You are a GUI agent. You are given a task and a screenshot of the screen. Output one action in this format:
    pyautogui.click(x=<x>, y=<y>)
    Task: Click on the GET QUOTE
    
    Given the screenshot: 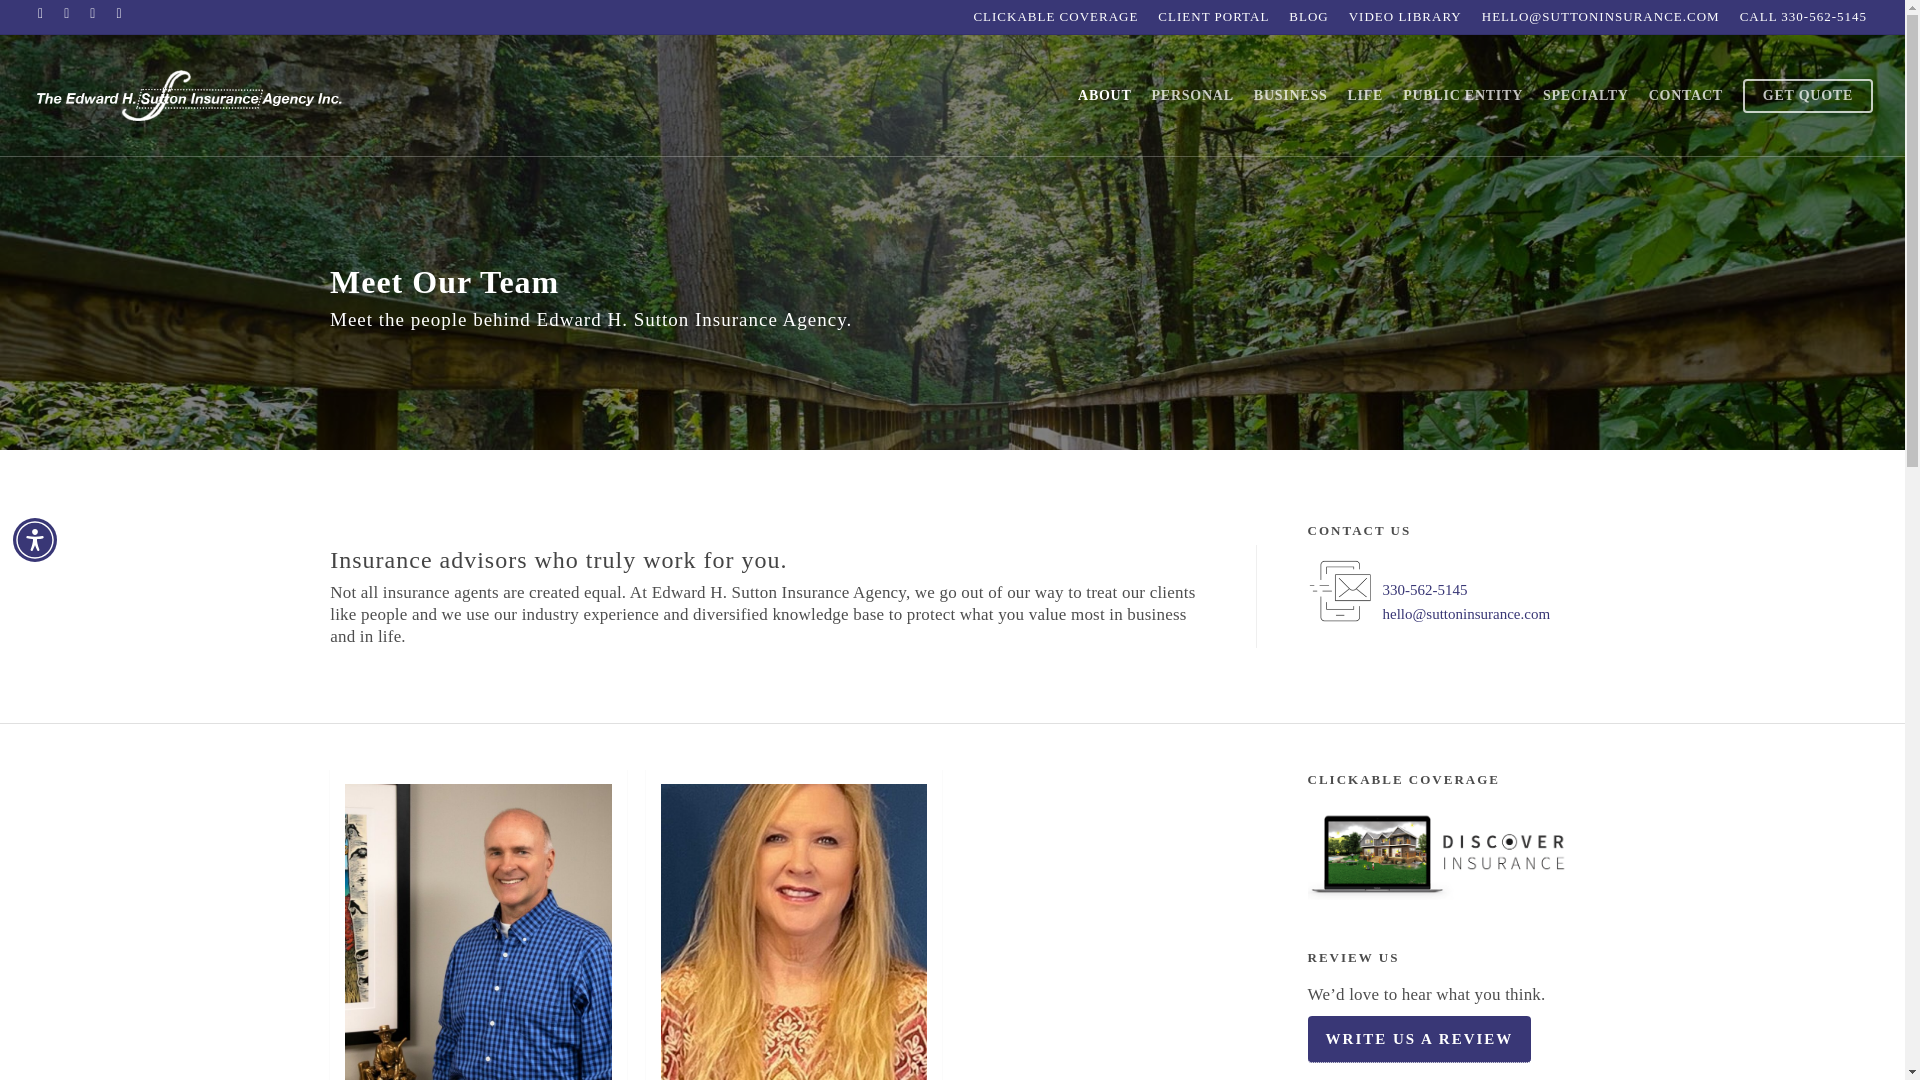 What is the action you would take?
    pyautogui.click(x=1808, y=96)
    